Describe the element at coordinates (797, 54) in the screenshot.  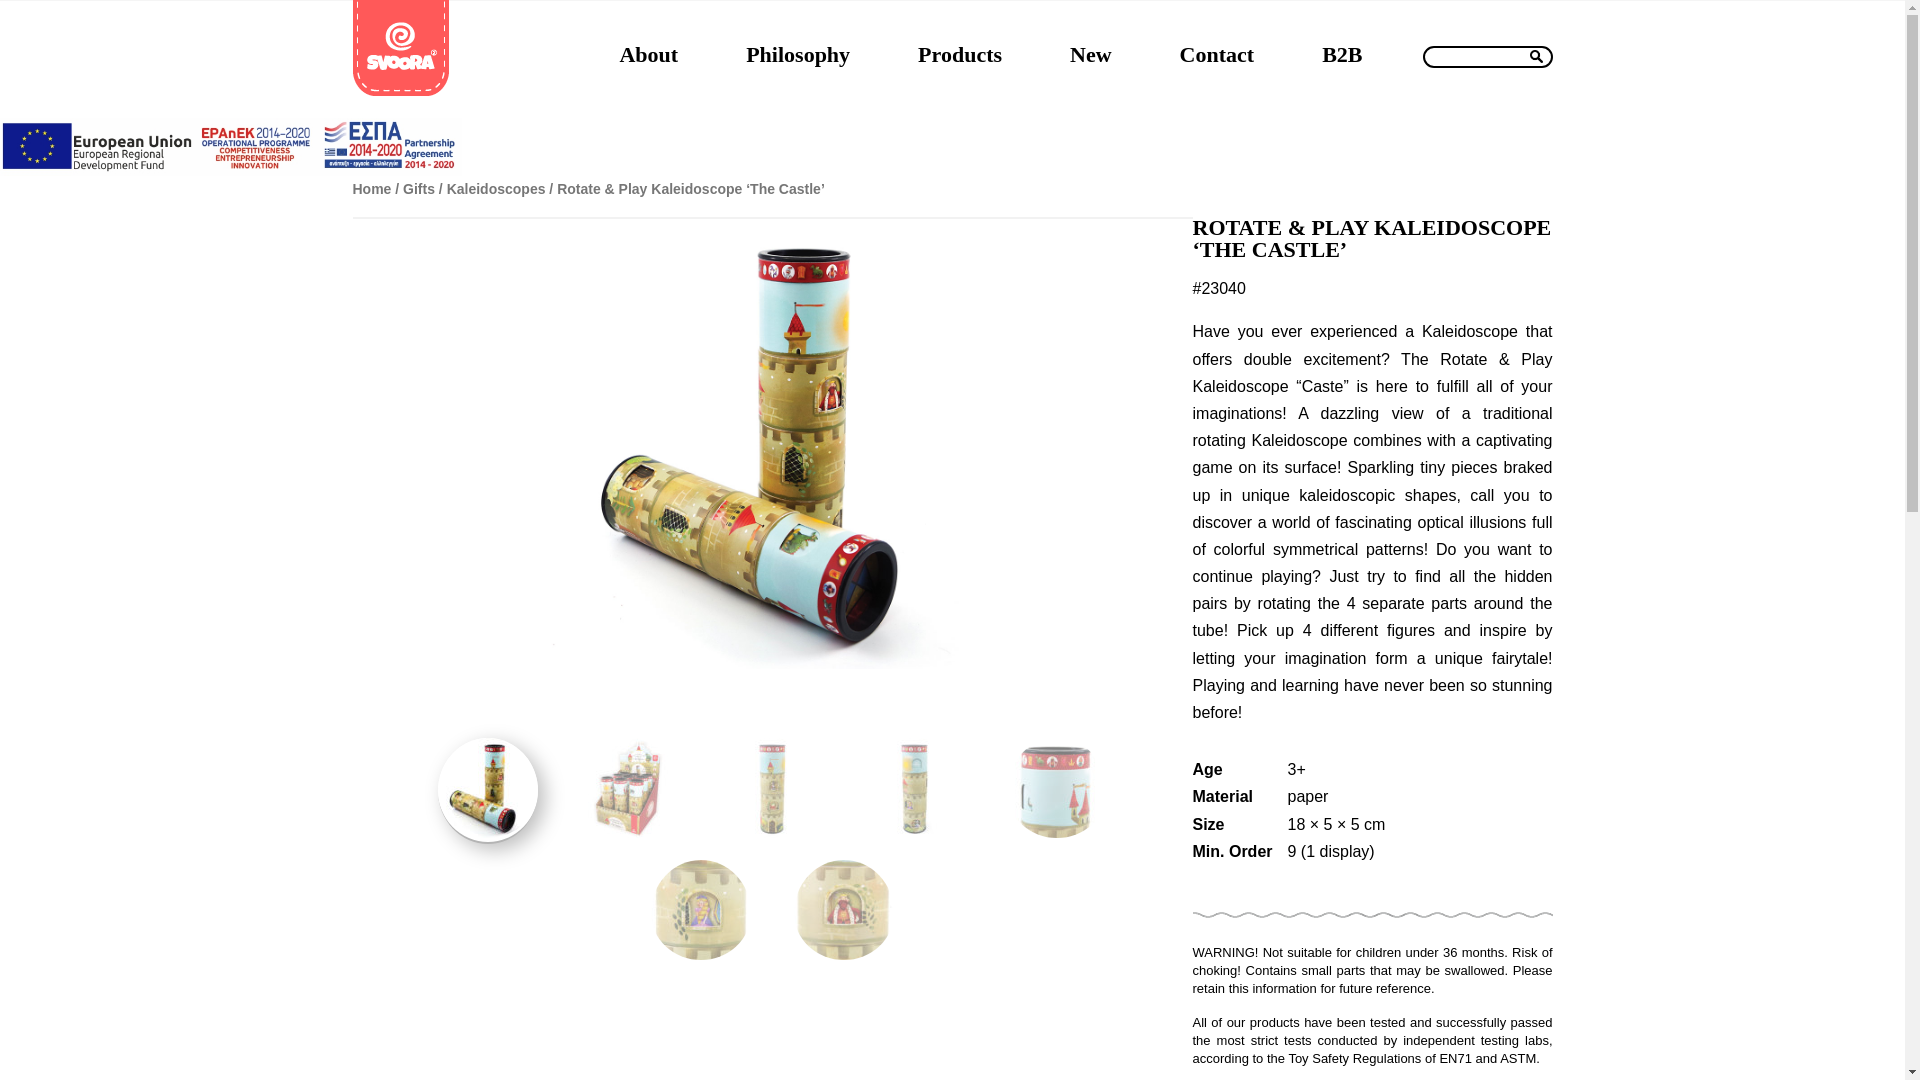
I see `Philosophy` at that location.